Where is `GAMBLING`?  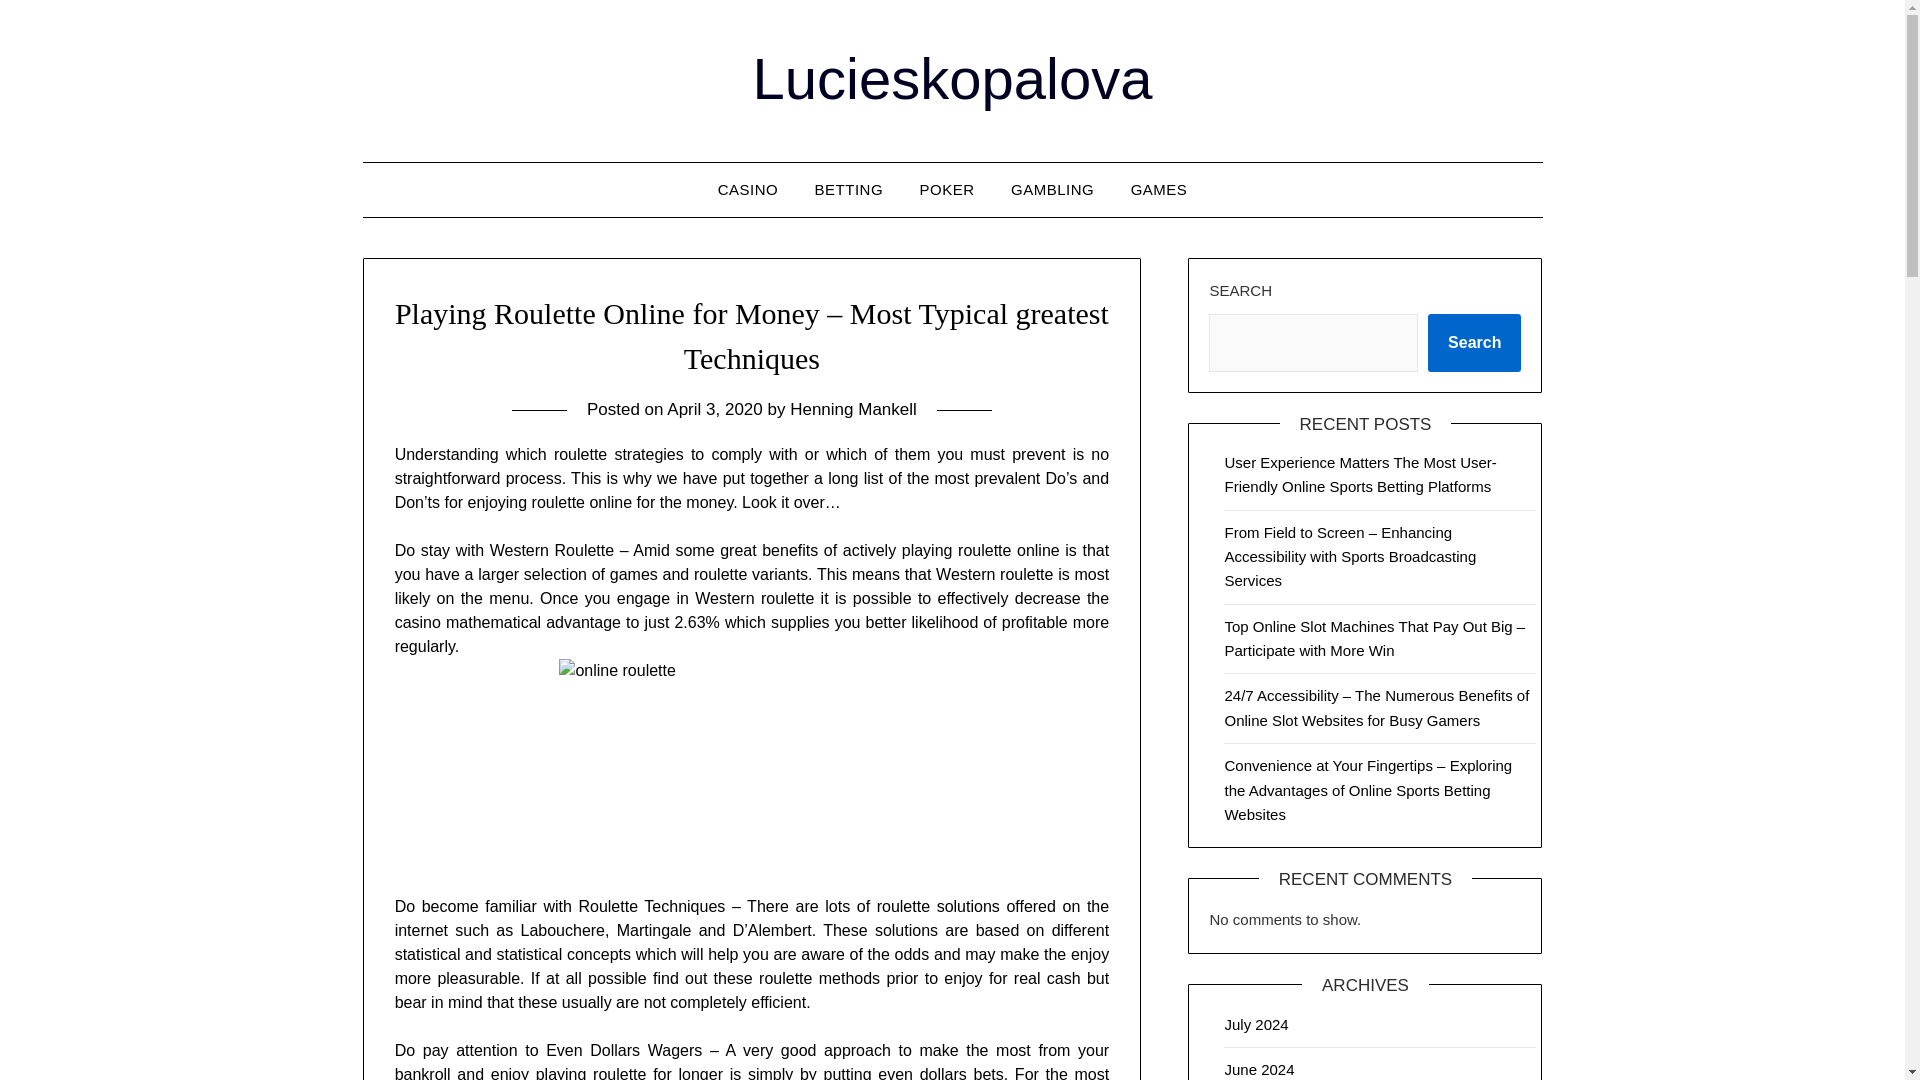 GAMBLING is located at coordinates (1052, 190).